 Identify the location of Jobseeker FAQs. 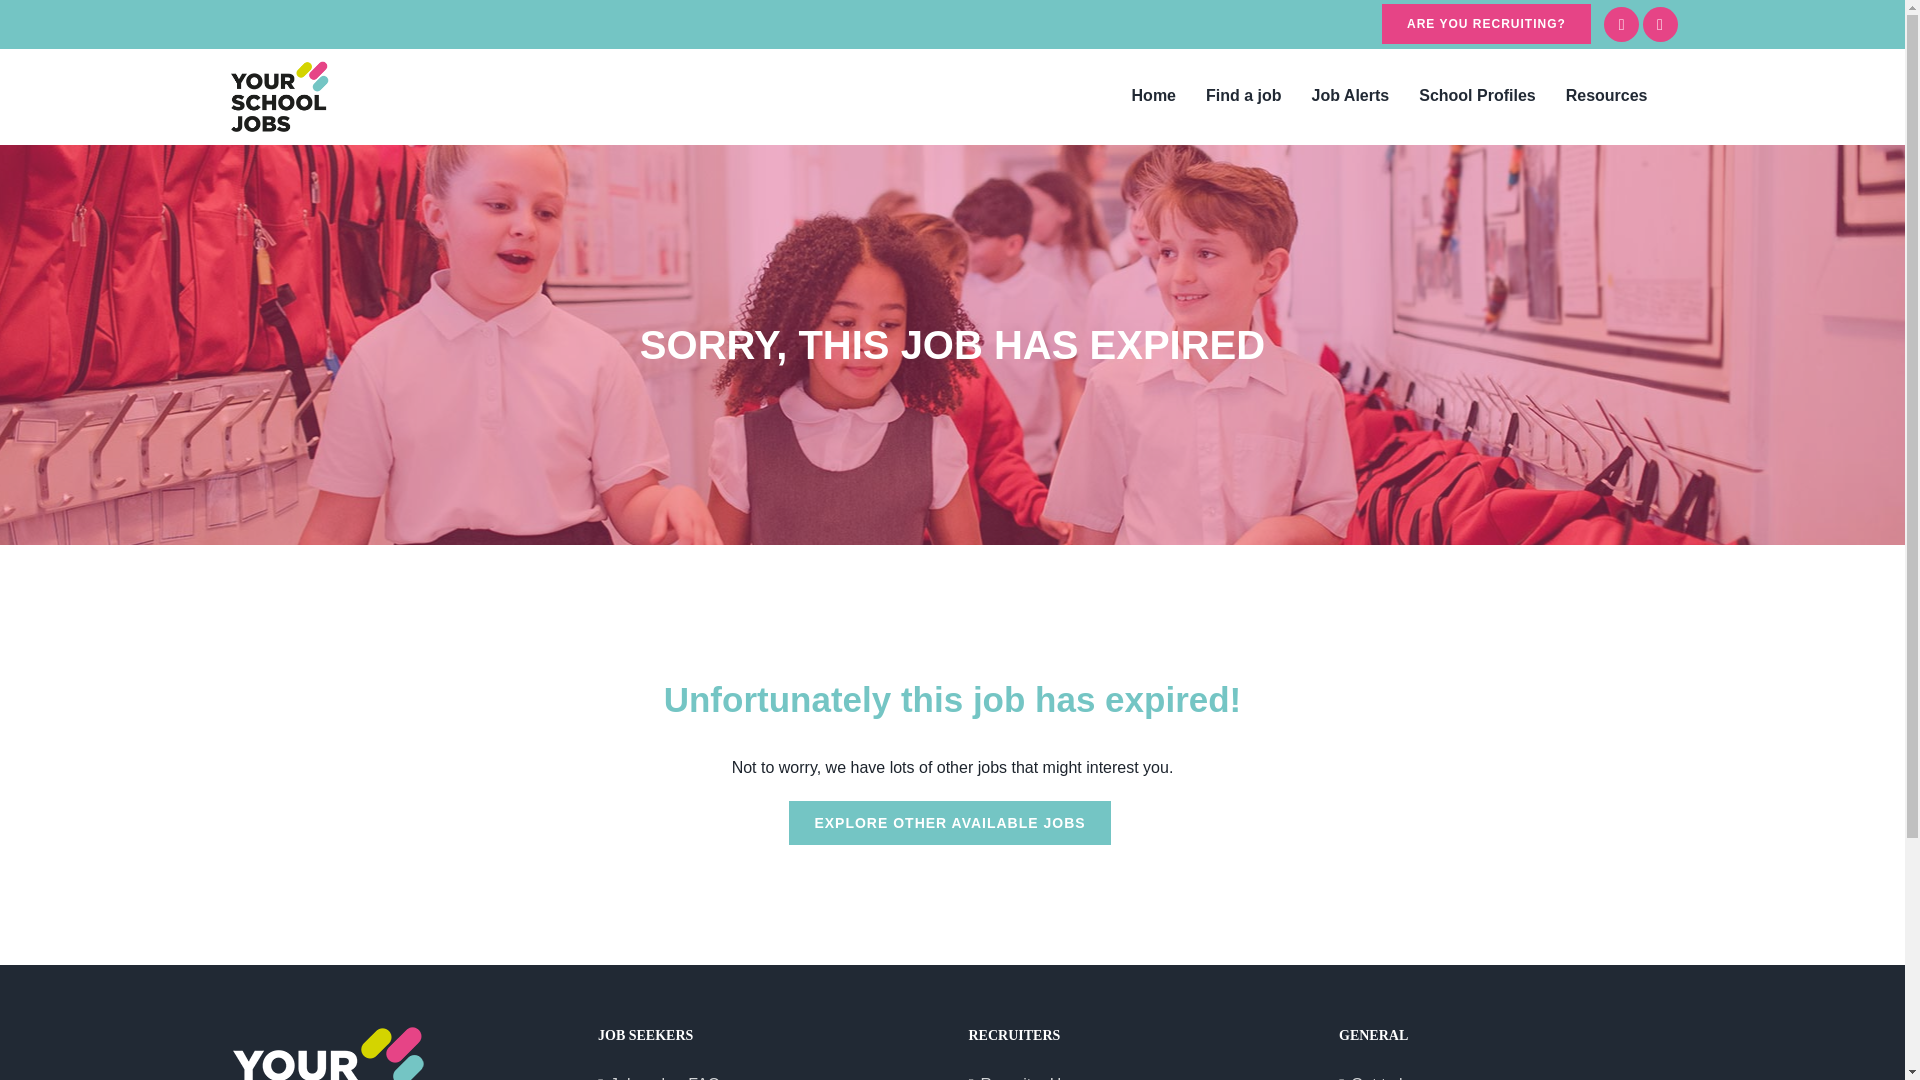
(768, 1076).